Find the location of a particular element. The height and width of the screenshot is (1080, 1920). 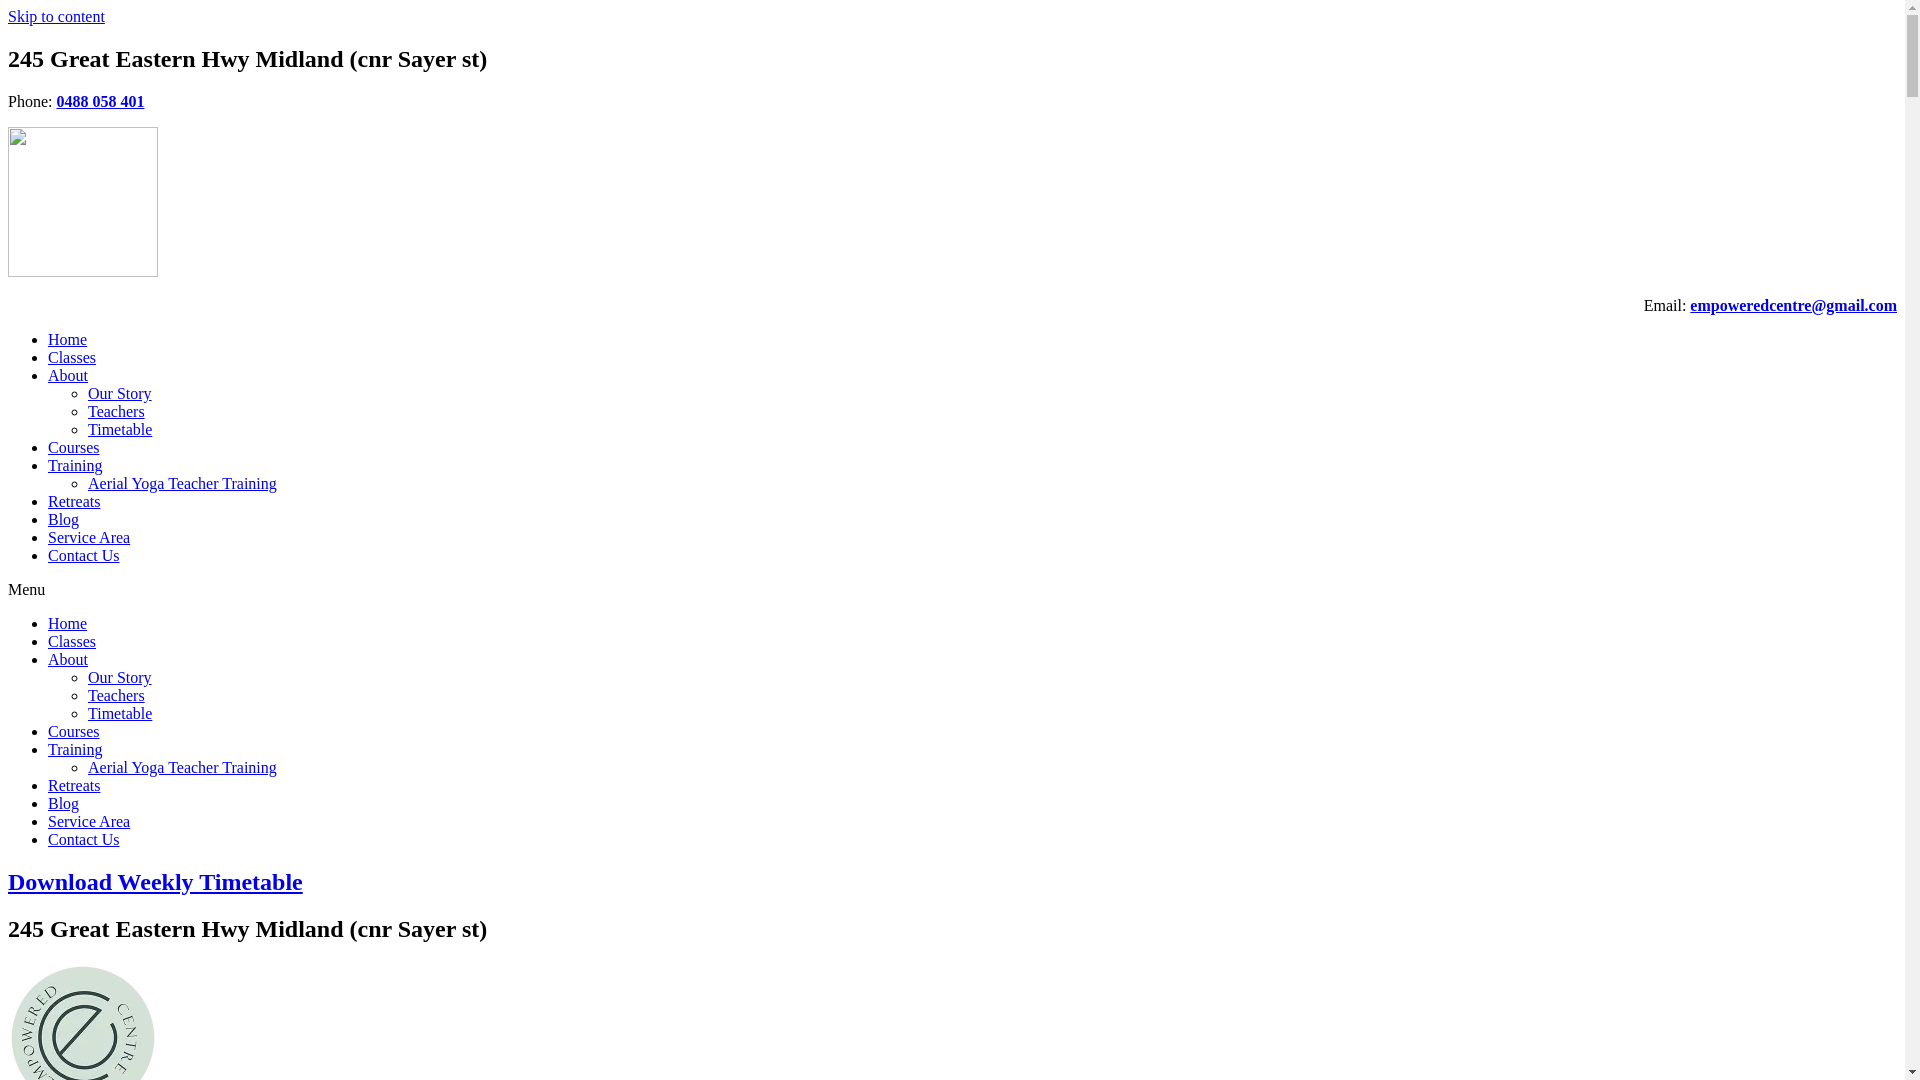

Teachers is located at coordinates (116, 696).